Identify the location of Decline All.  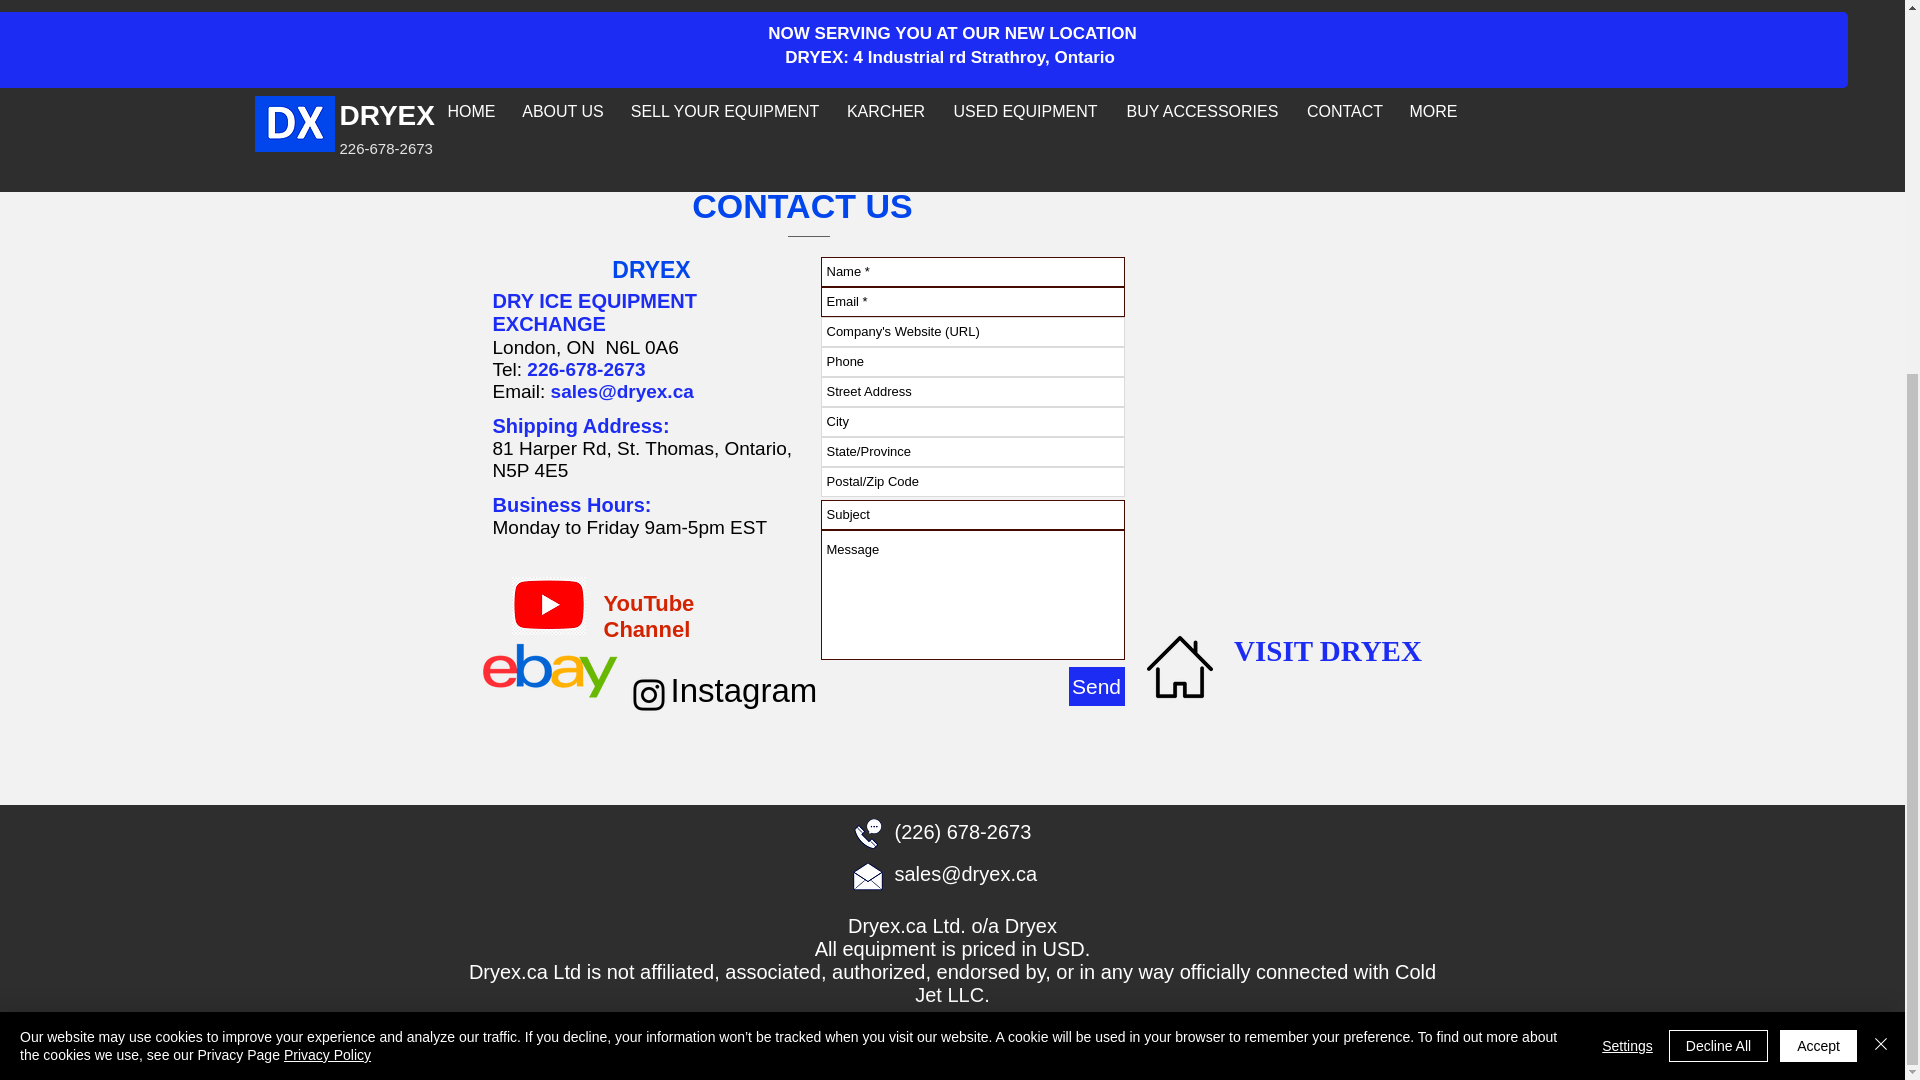
(1718, 486).